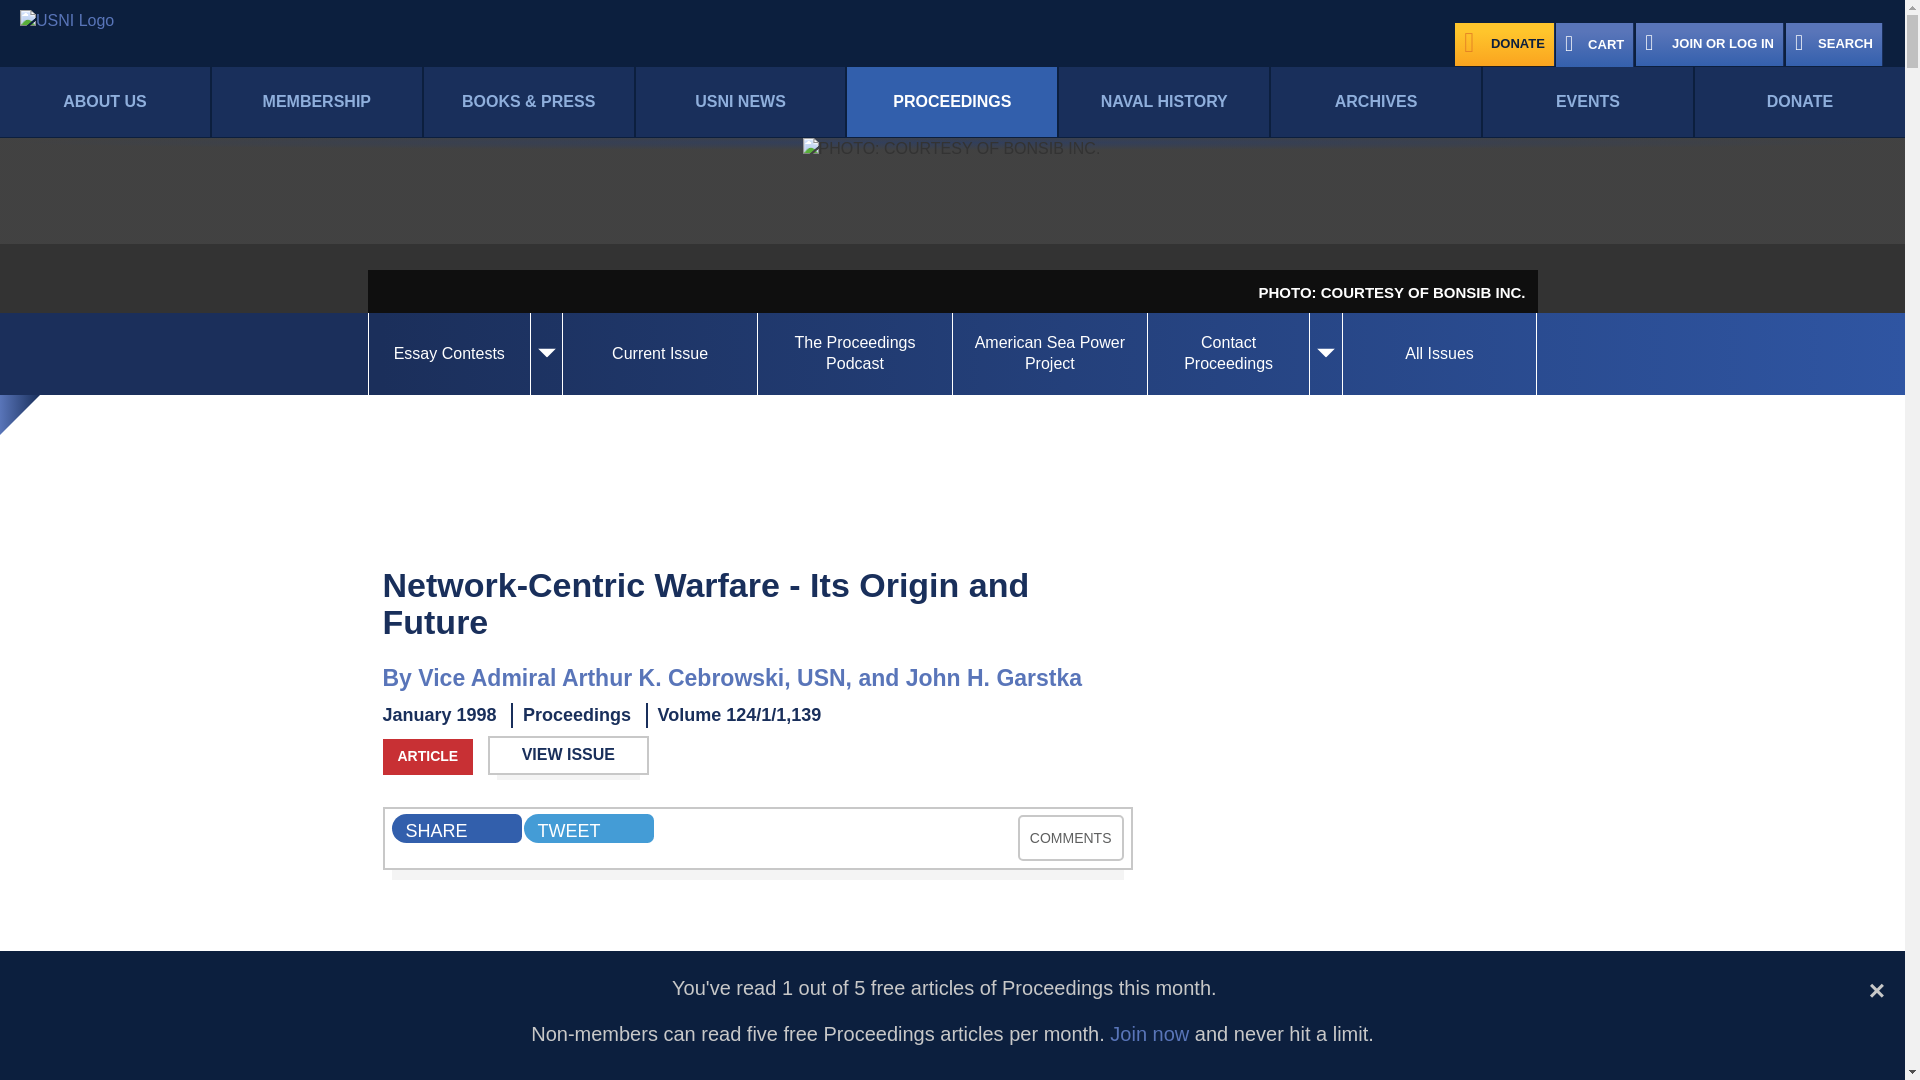 This screenshot has height=1080, width=1920. I want to click on SEARCH, so click(1834, 44).